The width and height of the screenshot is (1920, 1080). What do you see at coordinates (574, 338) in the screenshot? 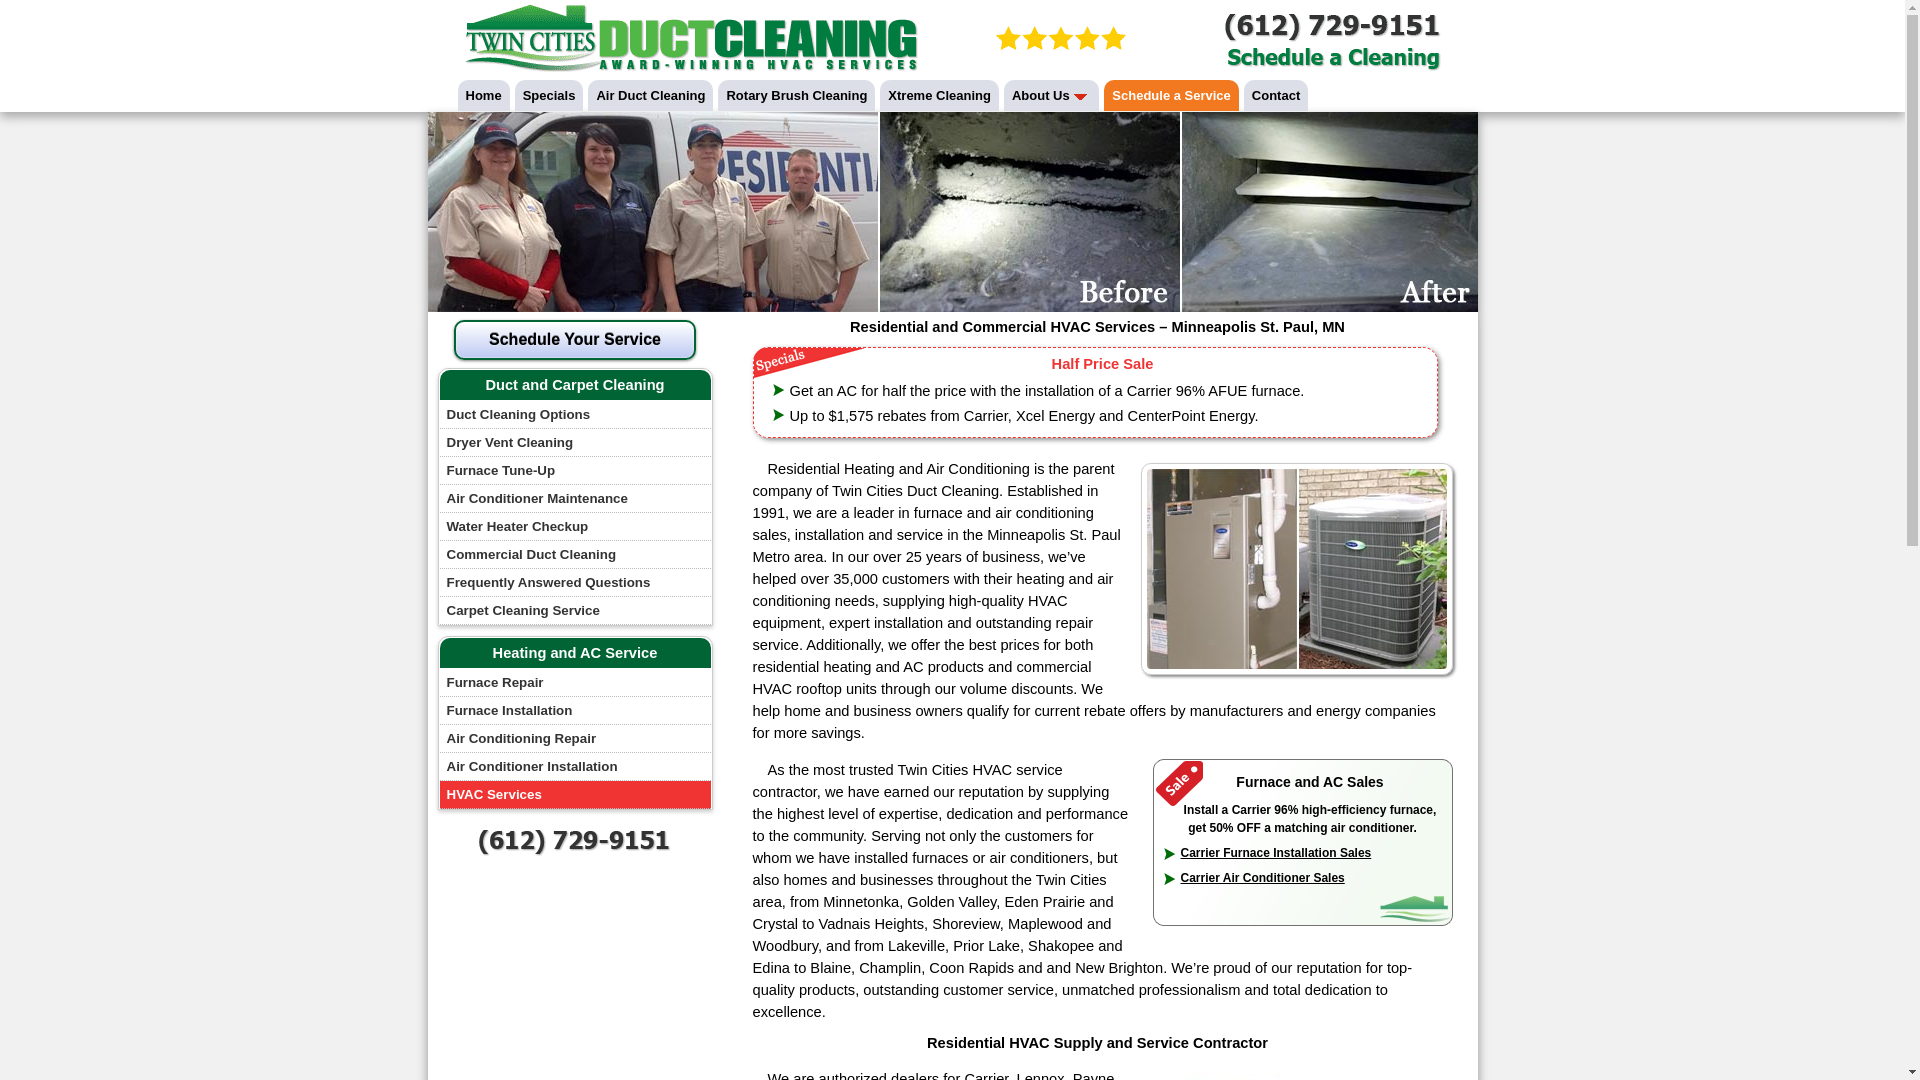
I see `Schedule Your Service` at bounding box center [574, 338].